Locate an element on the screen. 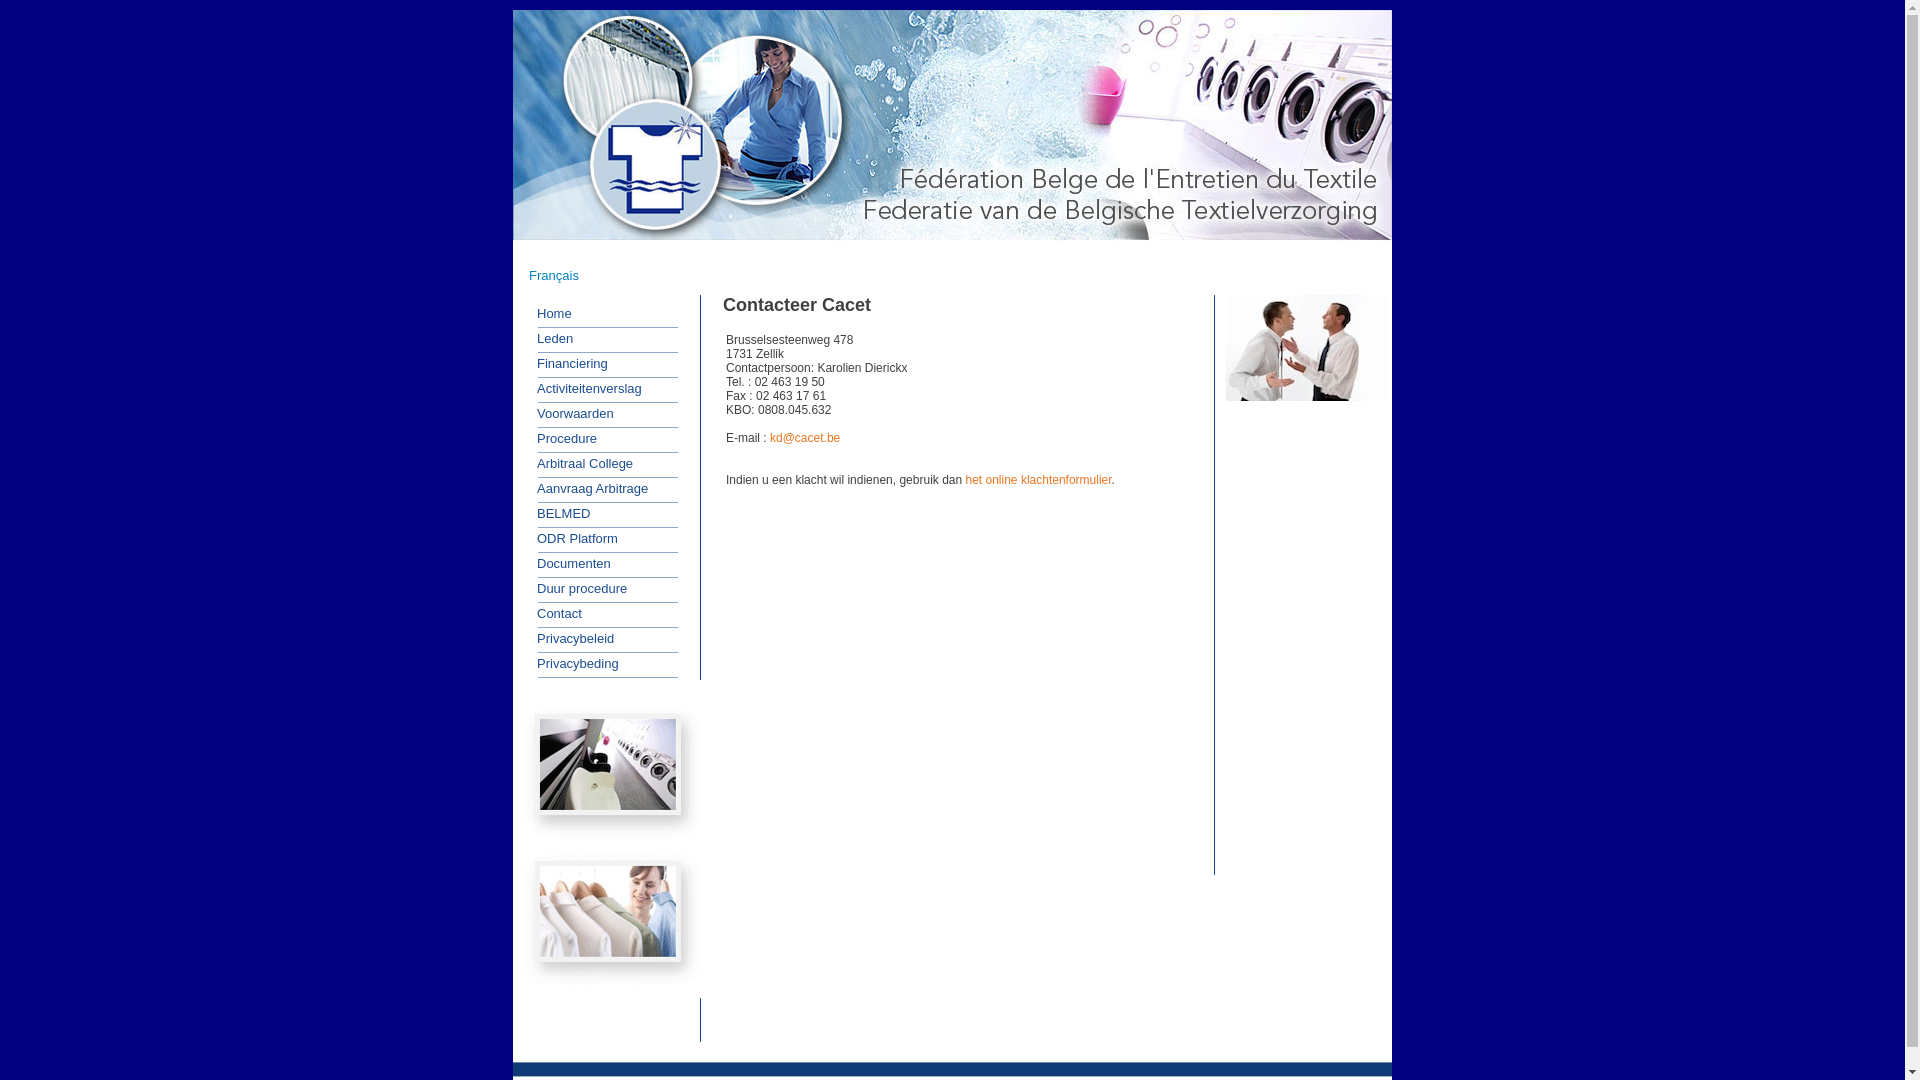 The image size is (1920, 1080). Procedure is located at coordinates (560, 439).